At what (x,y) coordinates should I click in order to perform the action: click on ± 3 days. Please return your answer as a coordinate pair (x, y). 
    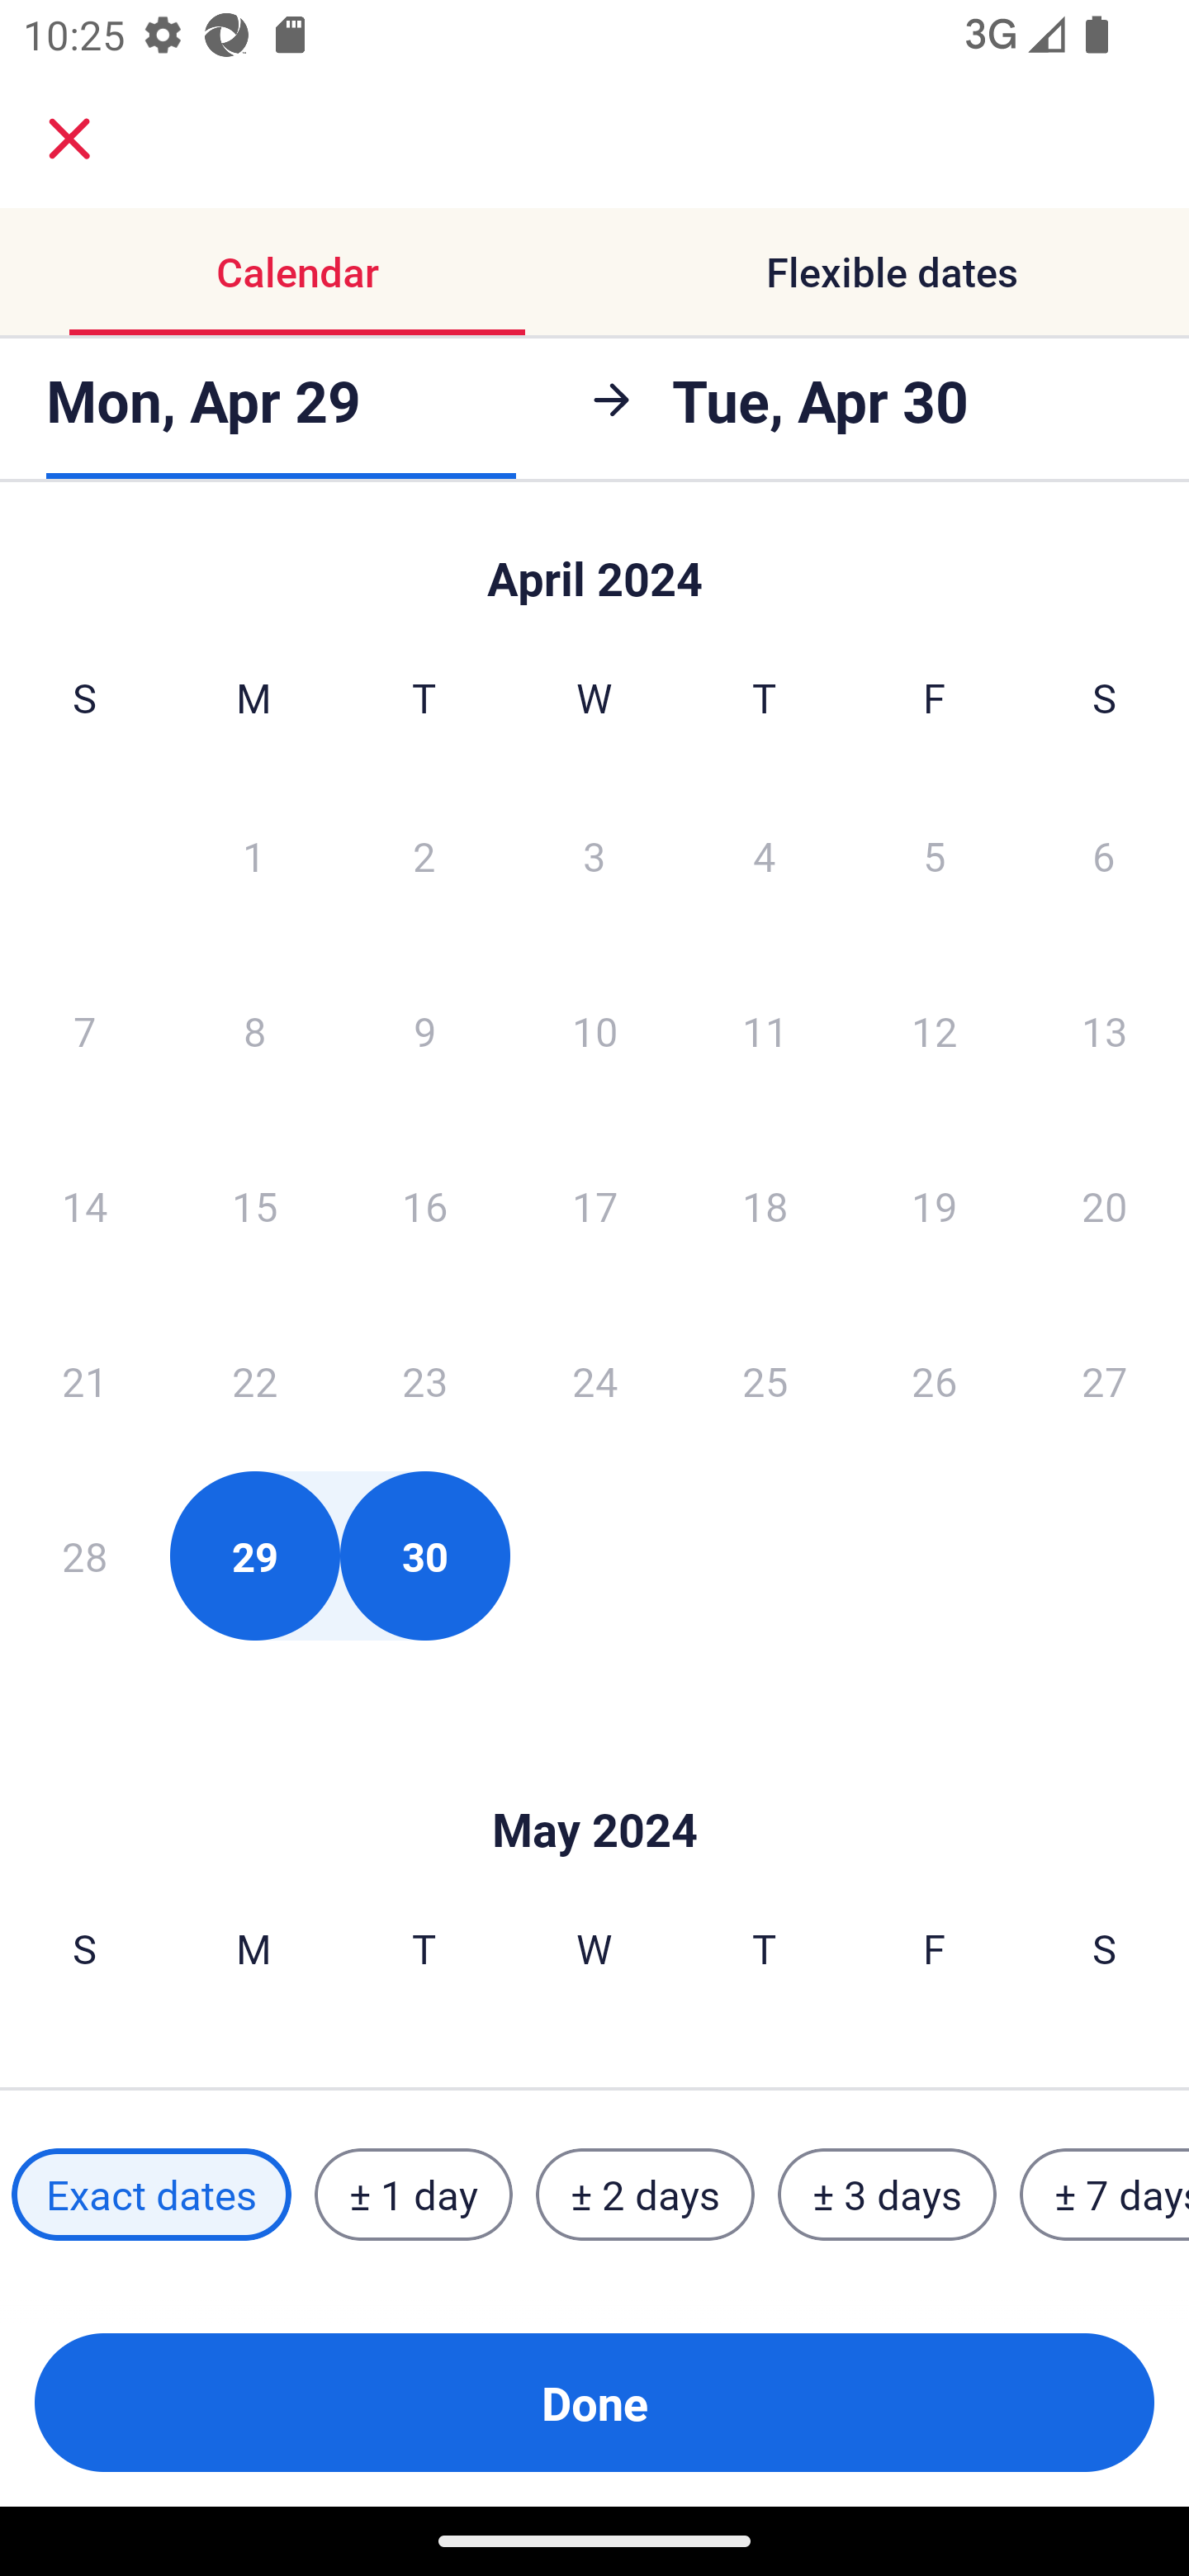
    Looking at the image, I should click on (887, 2195).